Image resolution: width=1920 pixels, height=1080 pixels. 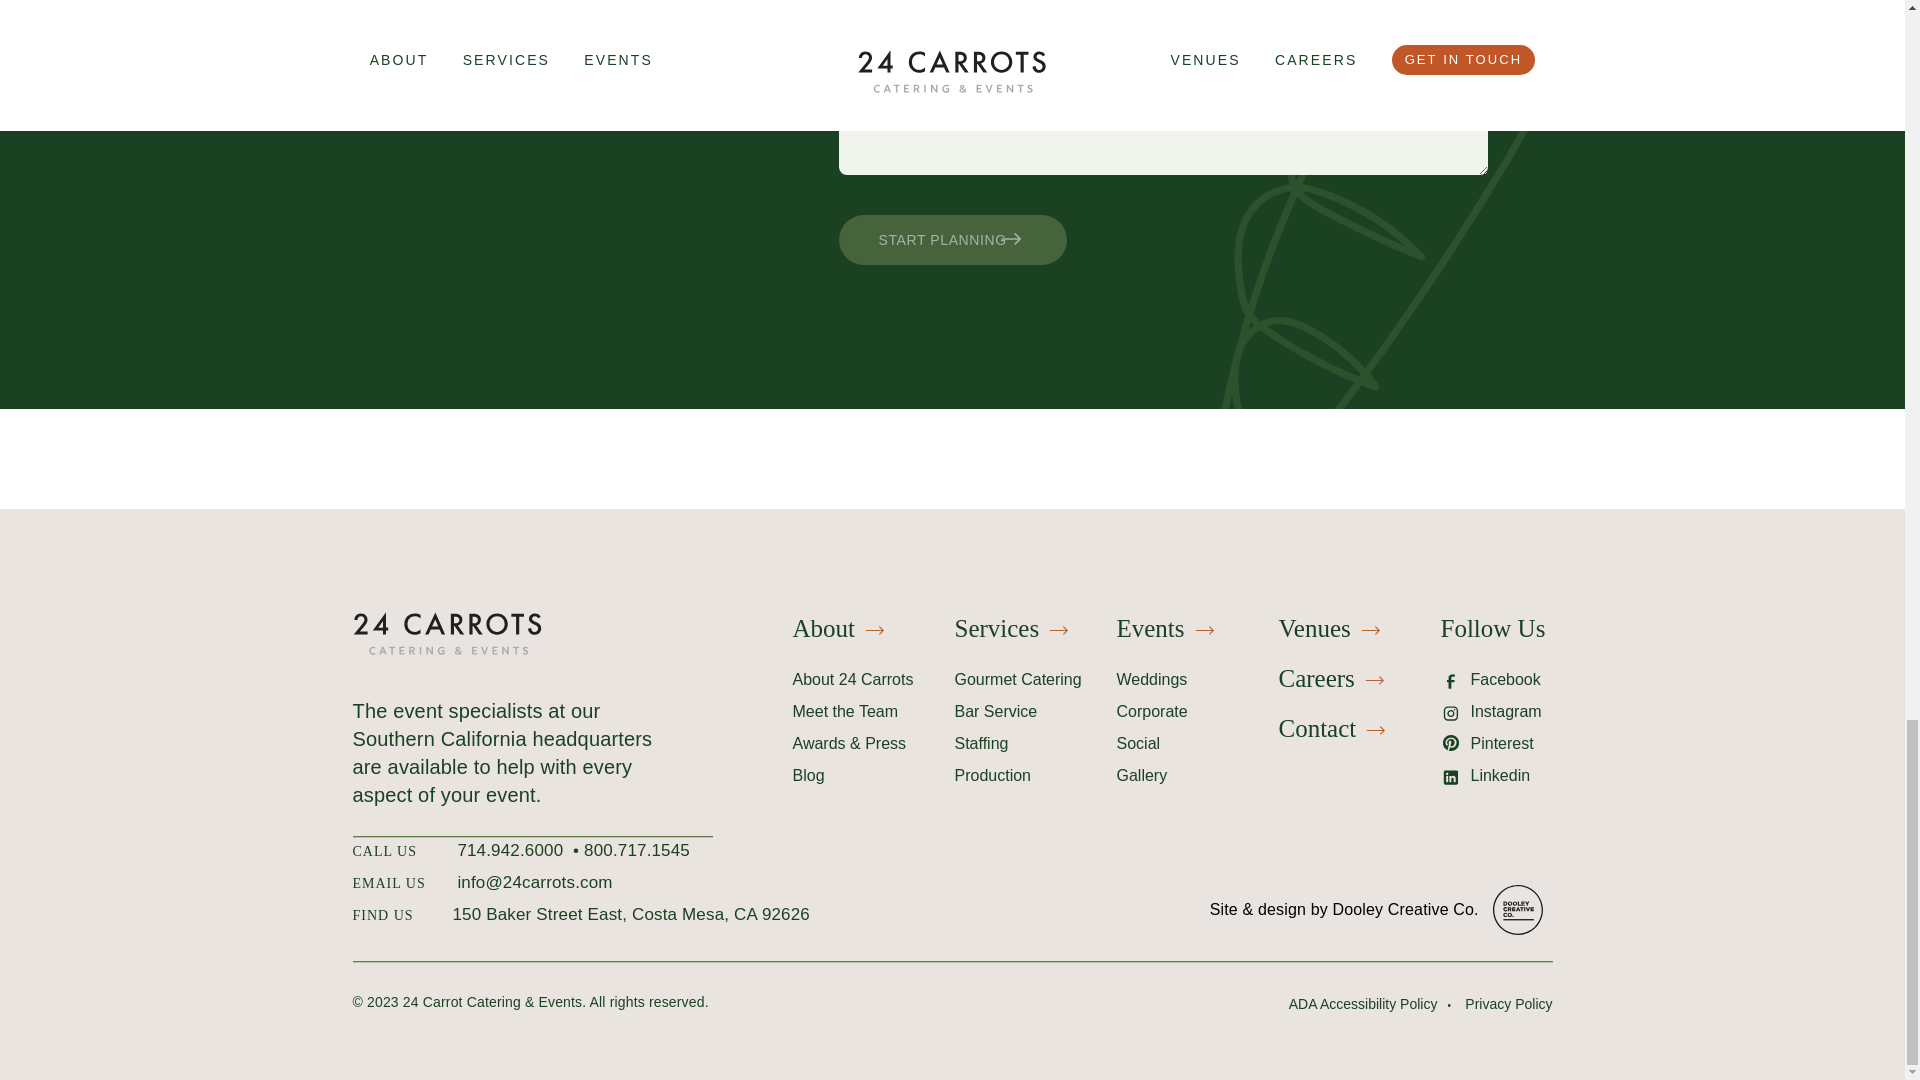 I want to click on Start Planning, so click(x=951, y=239).